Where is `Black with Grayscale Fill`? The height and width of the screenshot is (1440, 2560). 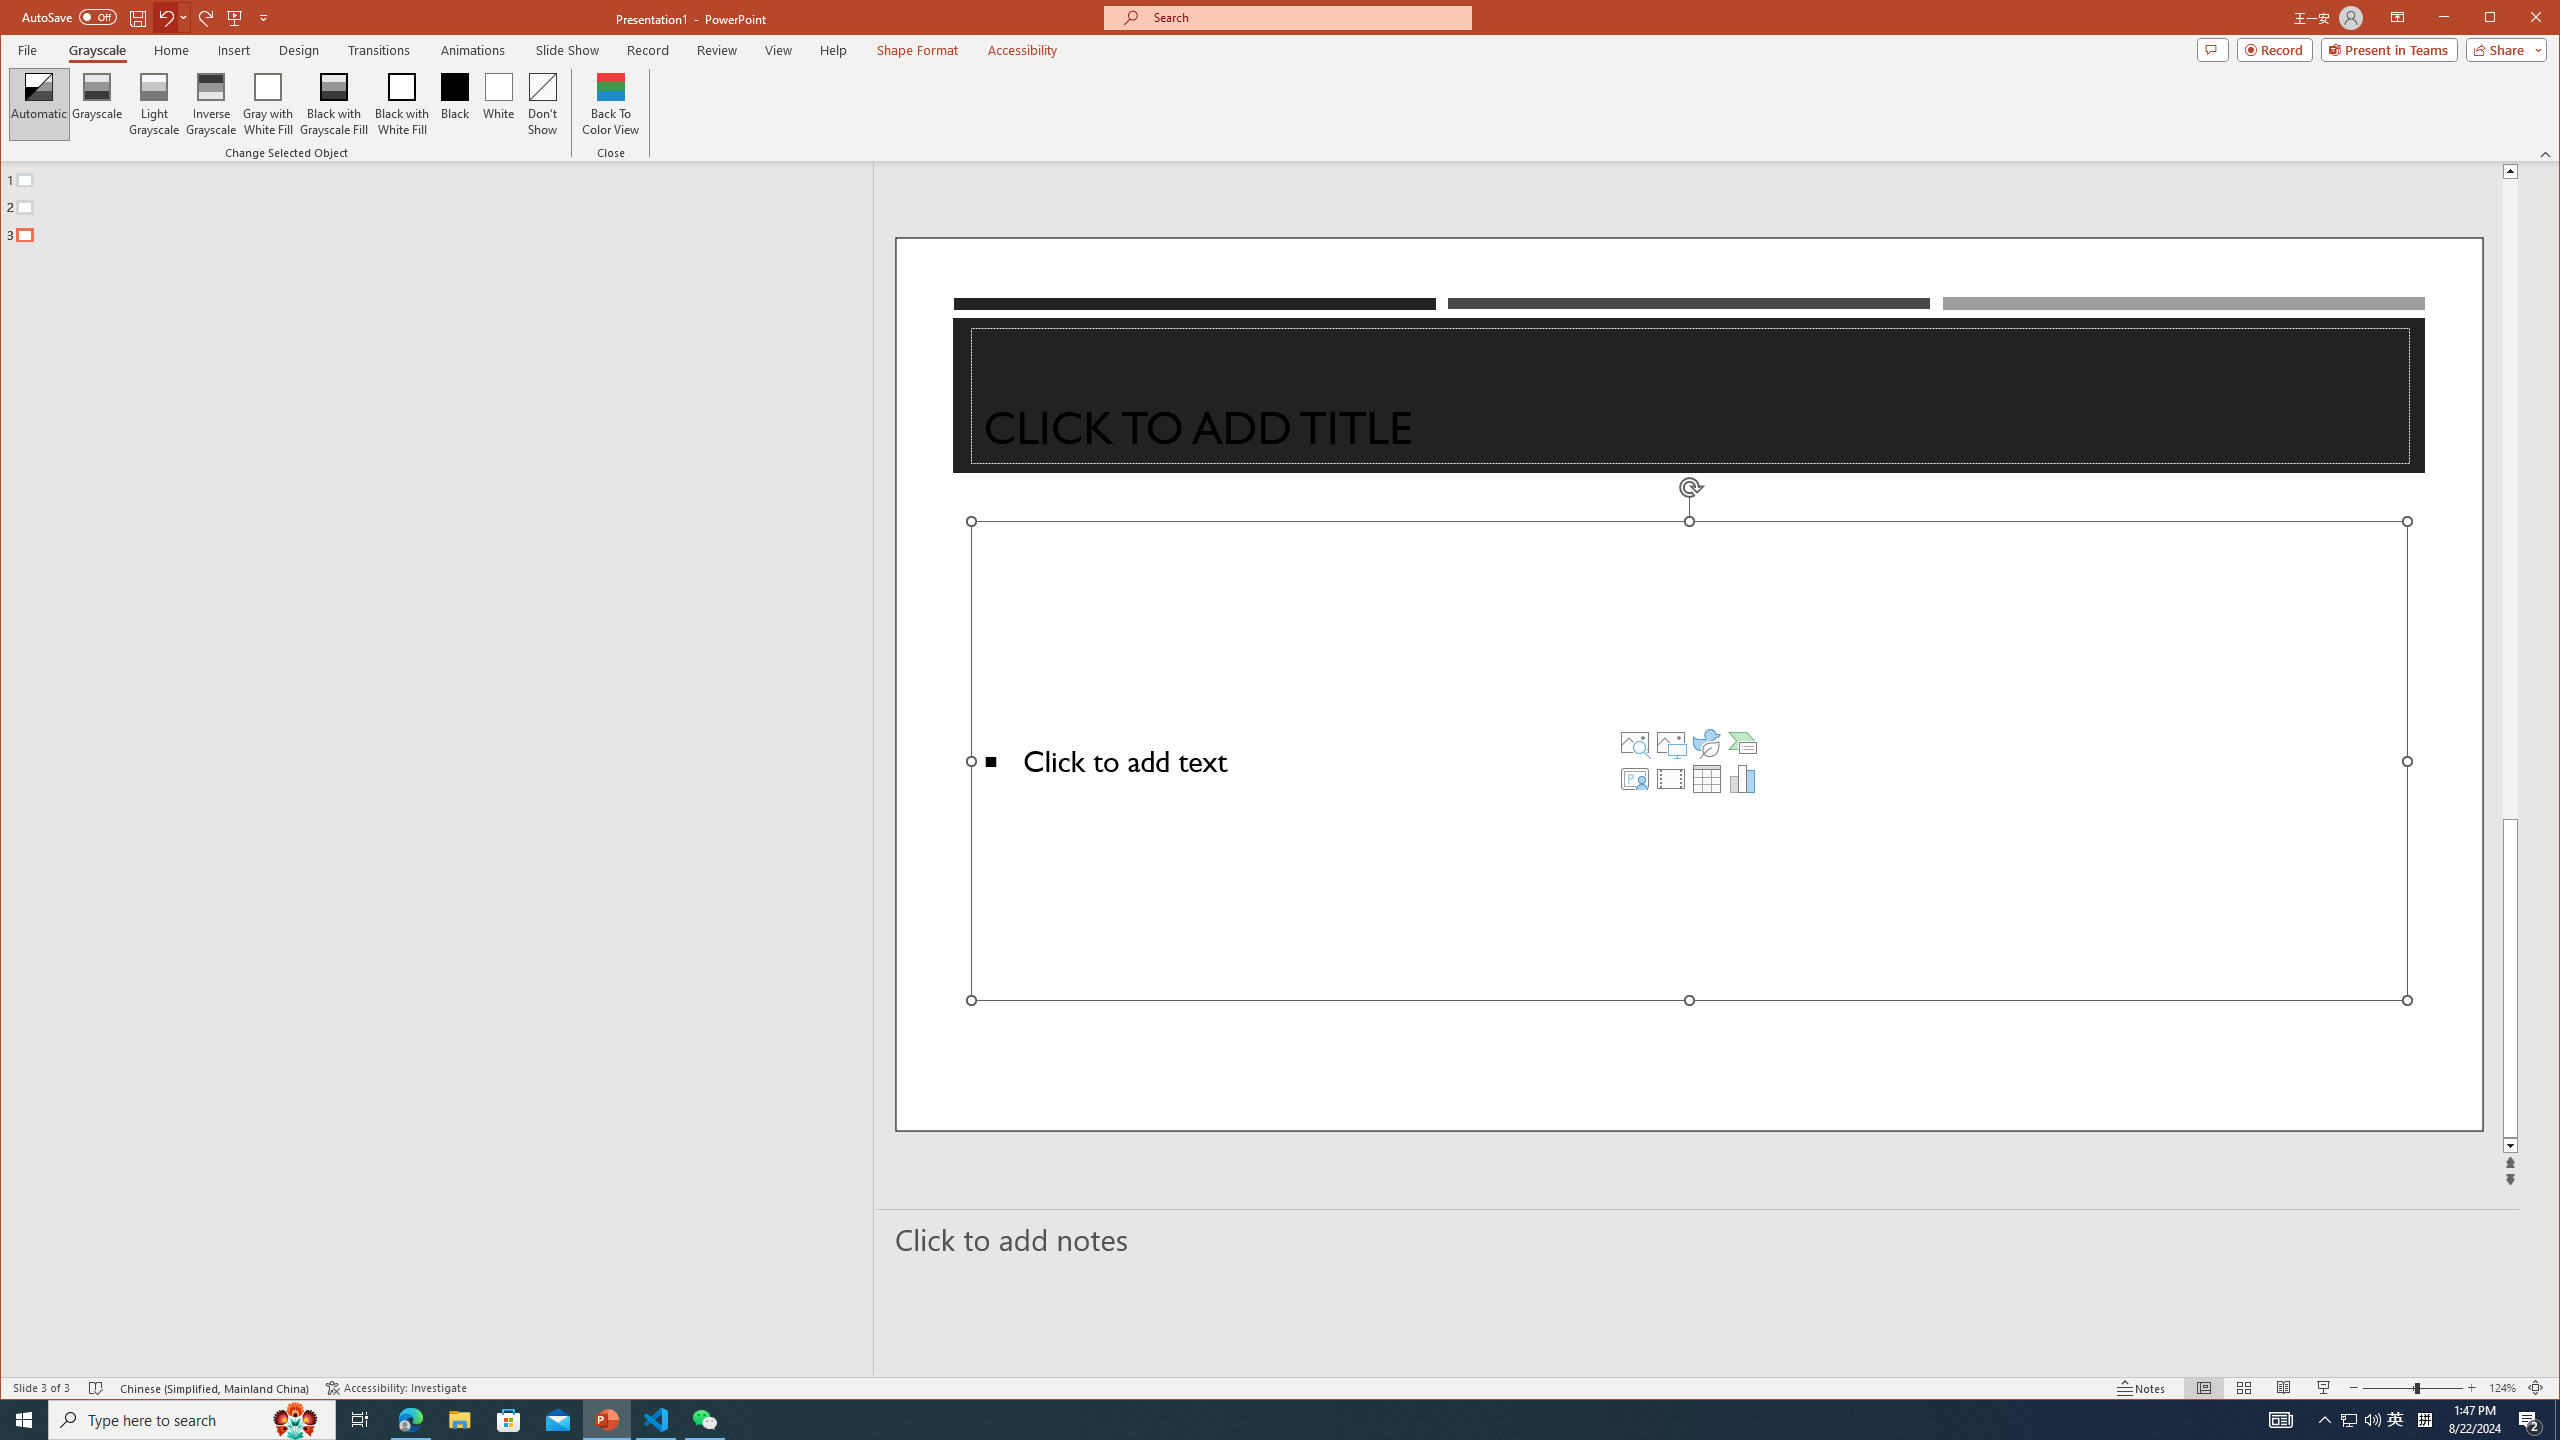
Black with Grayscale Fill is located at coordinates (334, 104).